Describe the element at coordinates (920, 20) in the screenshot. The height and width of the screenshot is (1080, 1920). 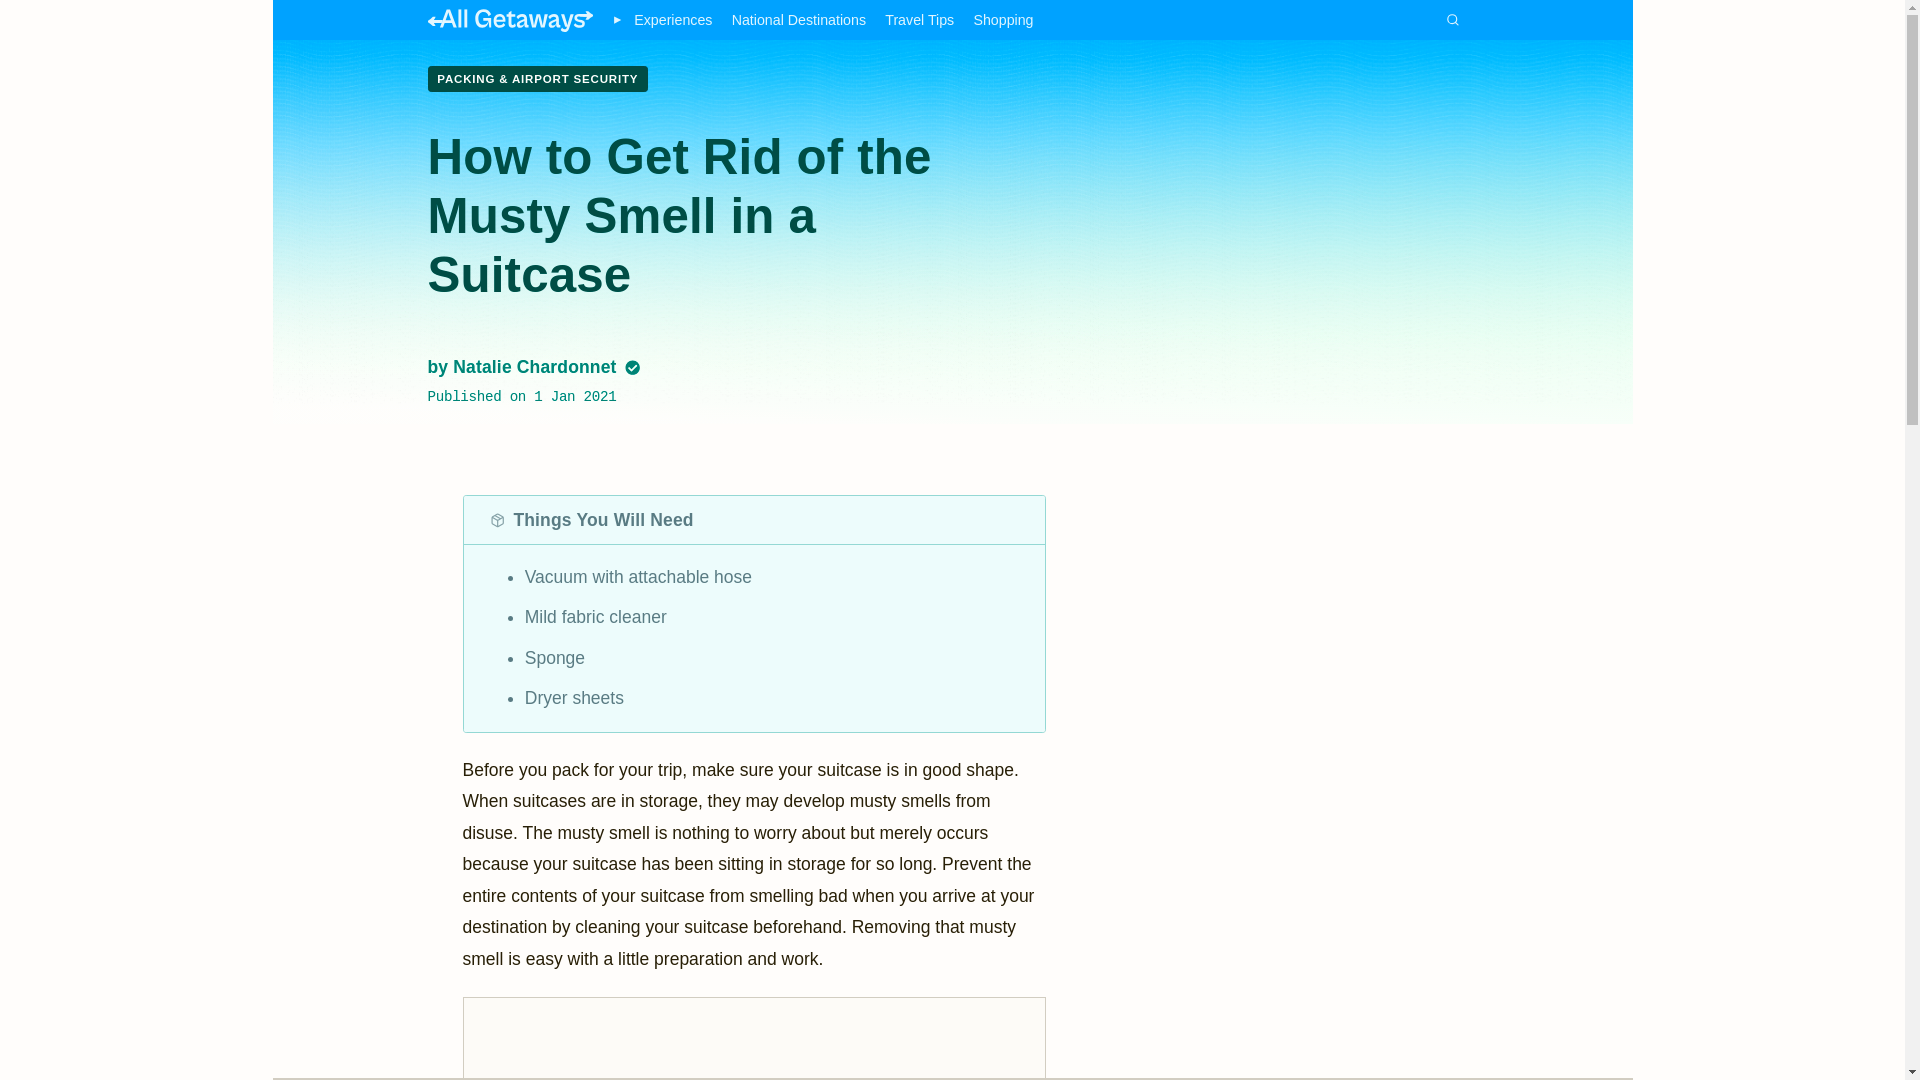
I see `Travel Tips` at that location.